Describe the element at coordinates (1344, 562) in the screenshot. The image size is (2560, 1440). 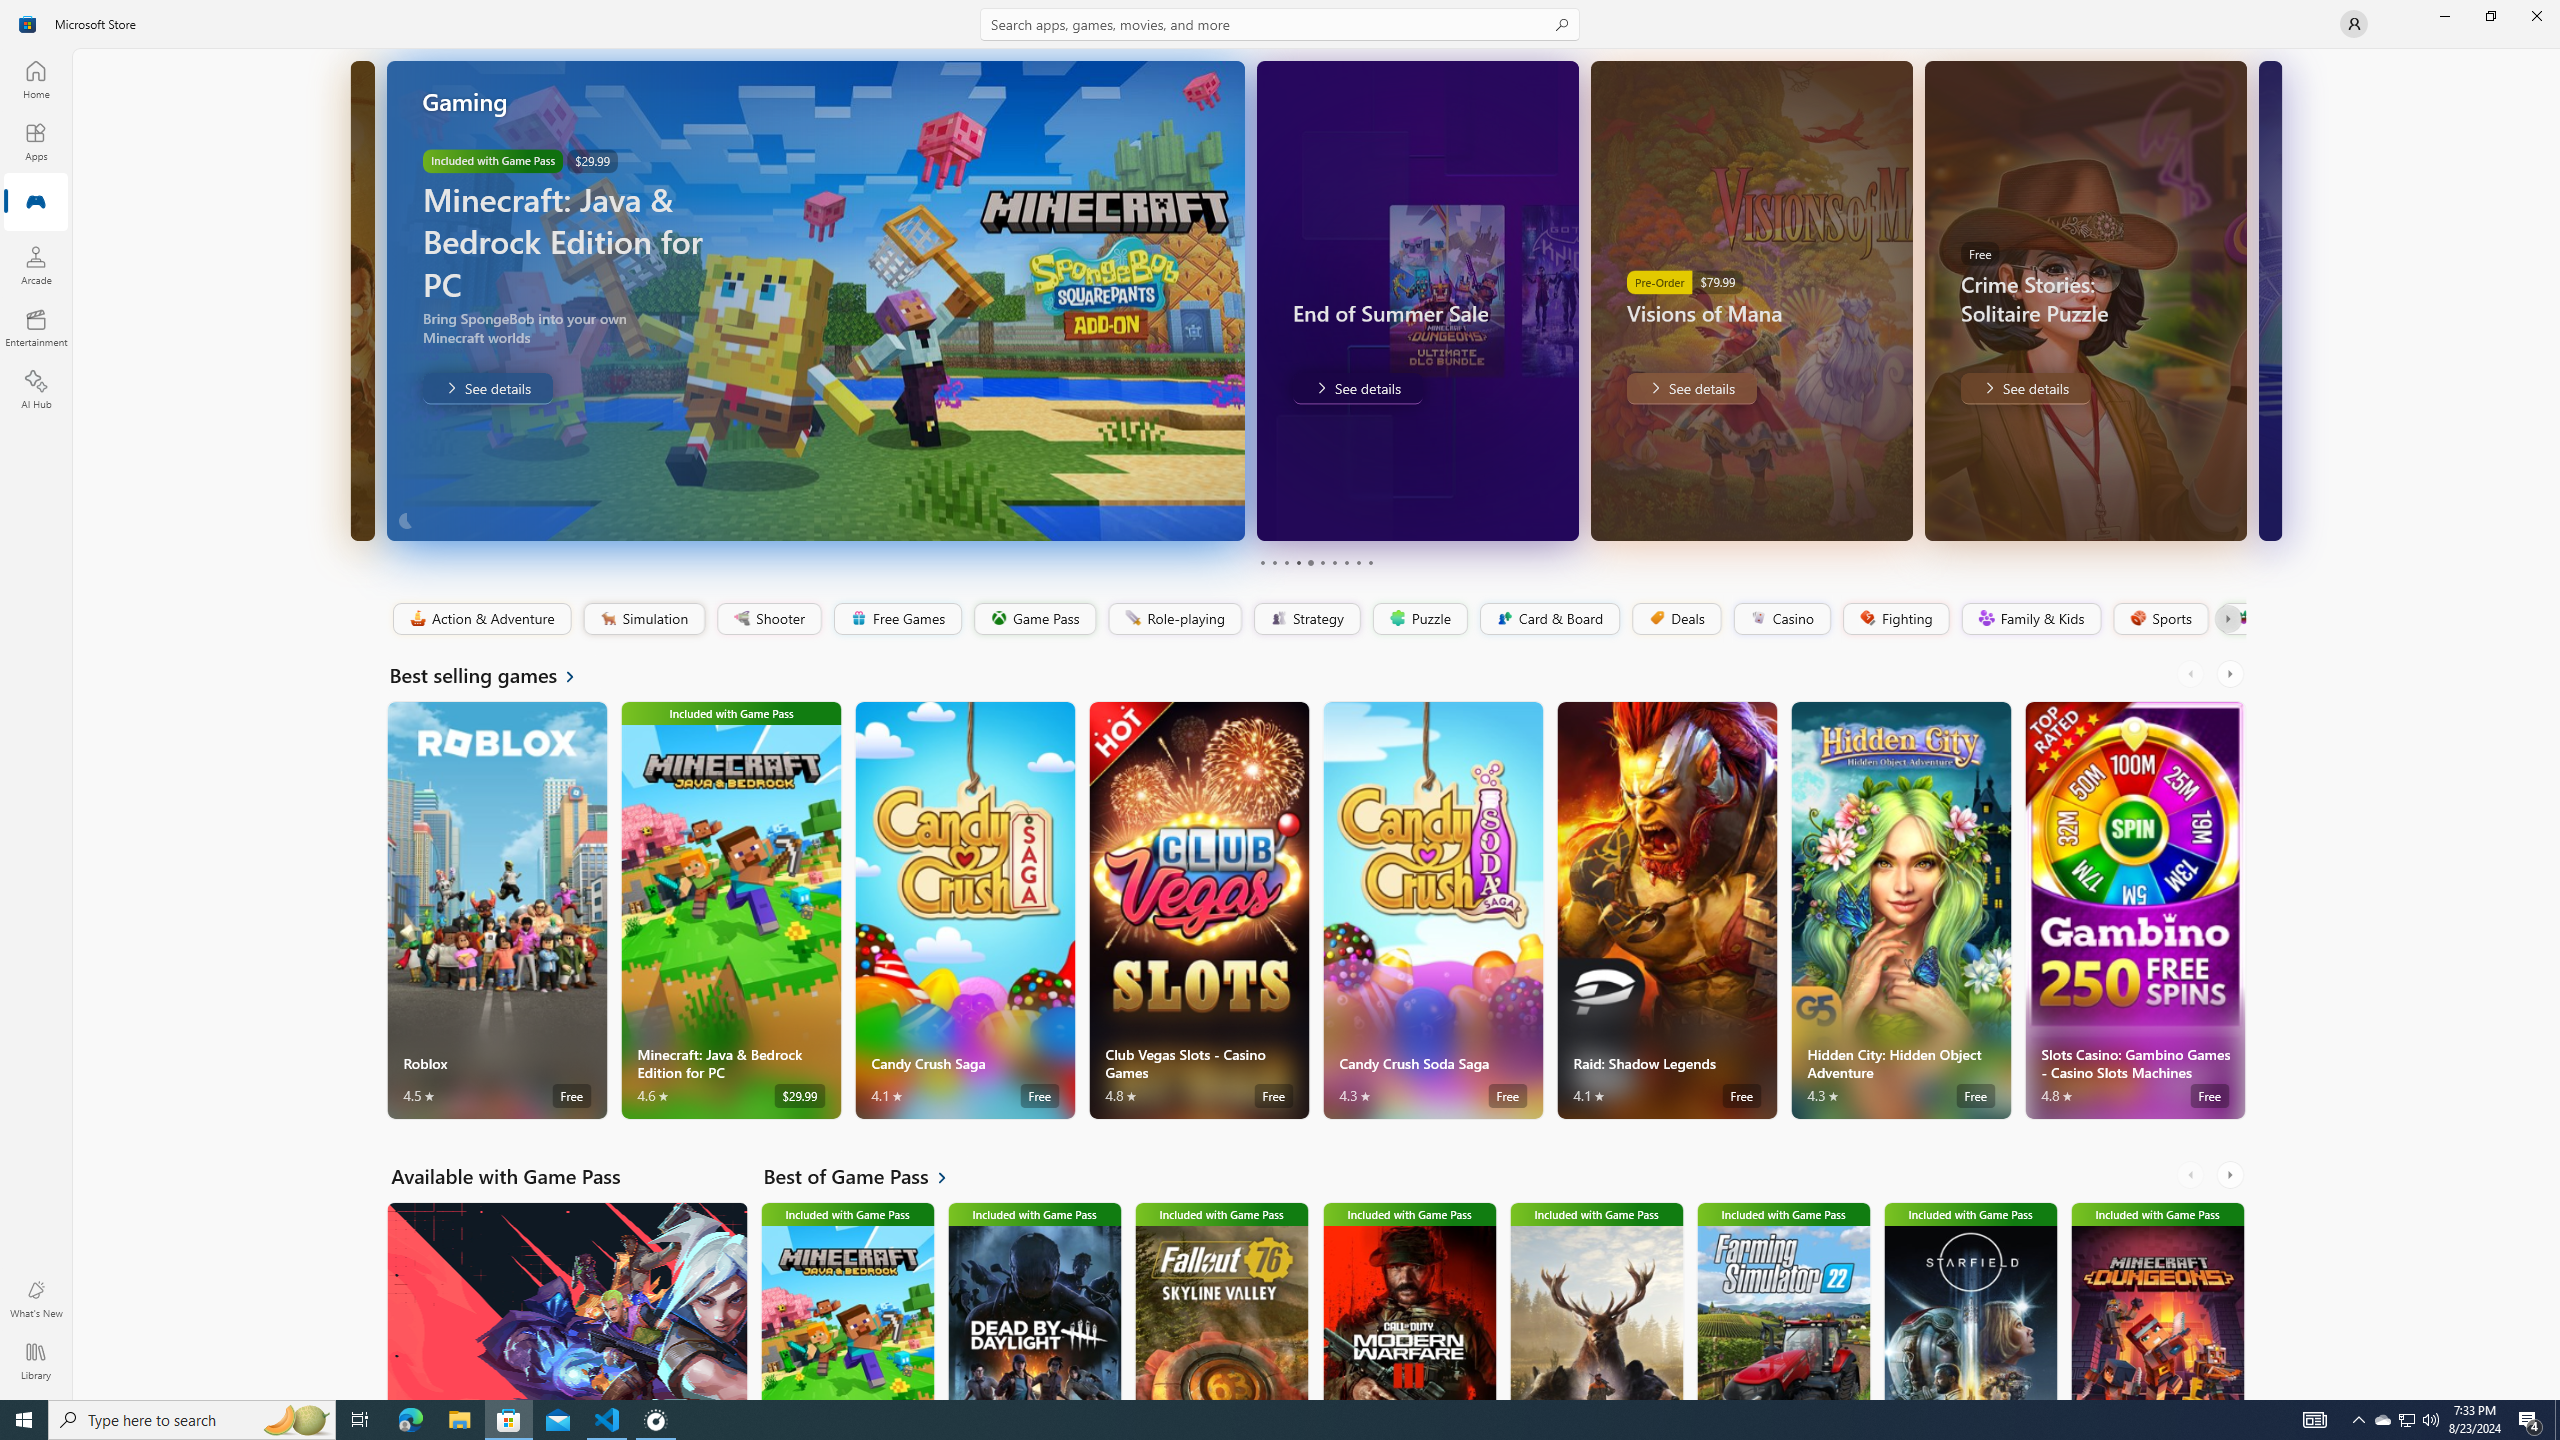
I see `Page 8` at that location.